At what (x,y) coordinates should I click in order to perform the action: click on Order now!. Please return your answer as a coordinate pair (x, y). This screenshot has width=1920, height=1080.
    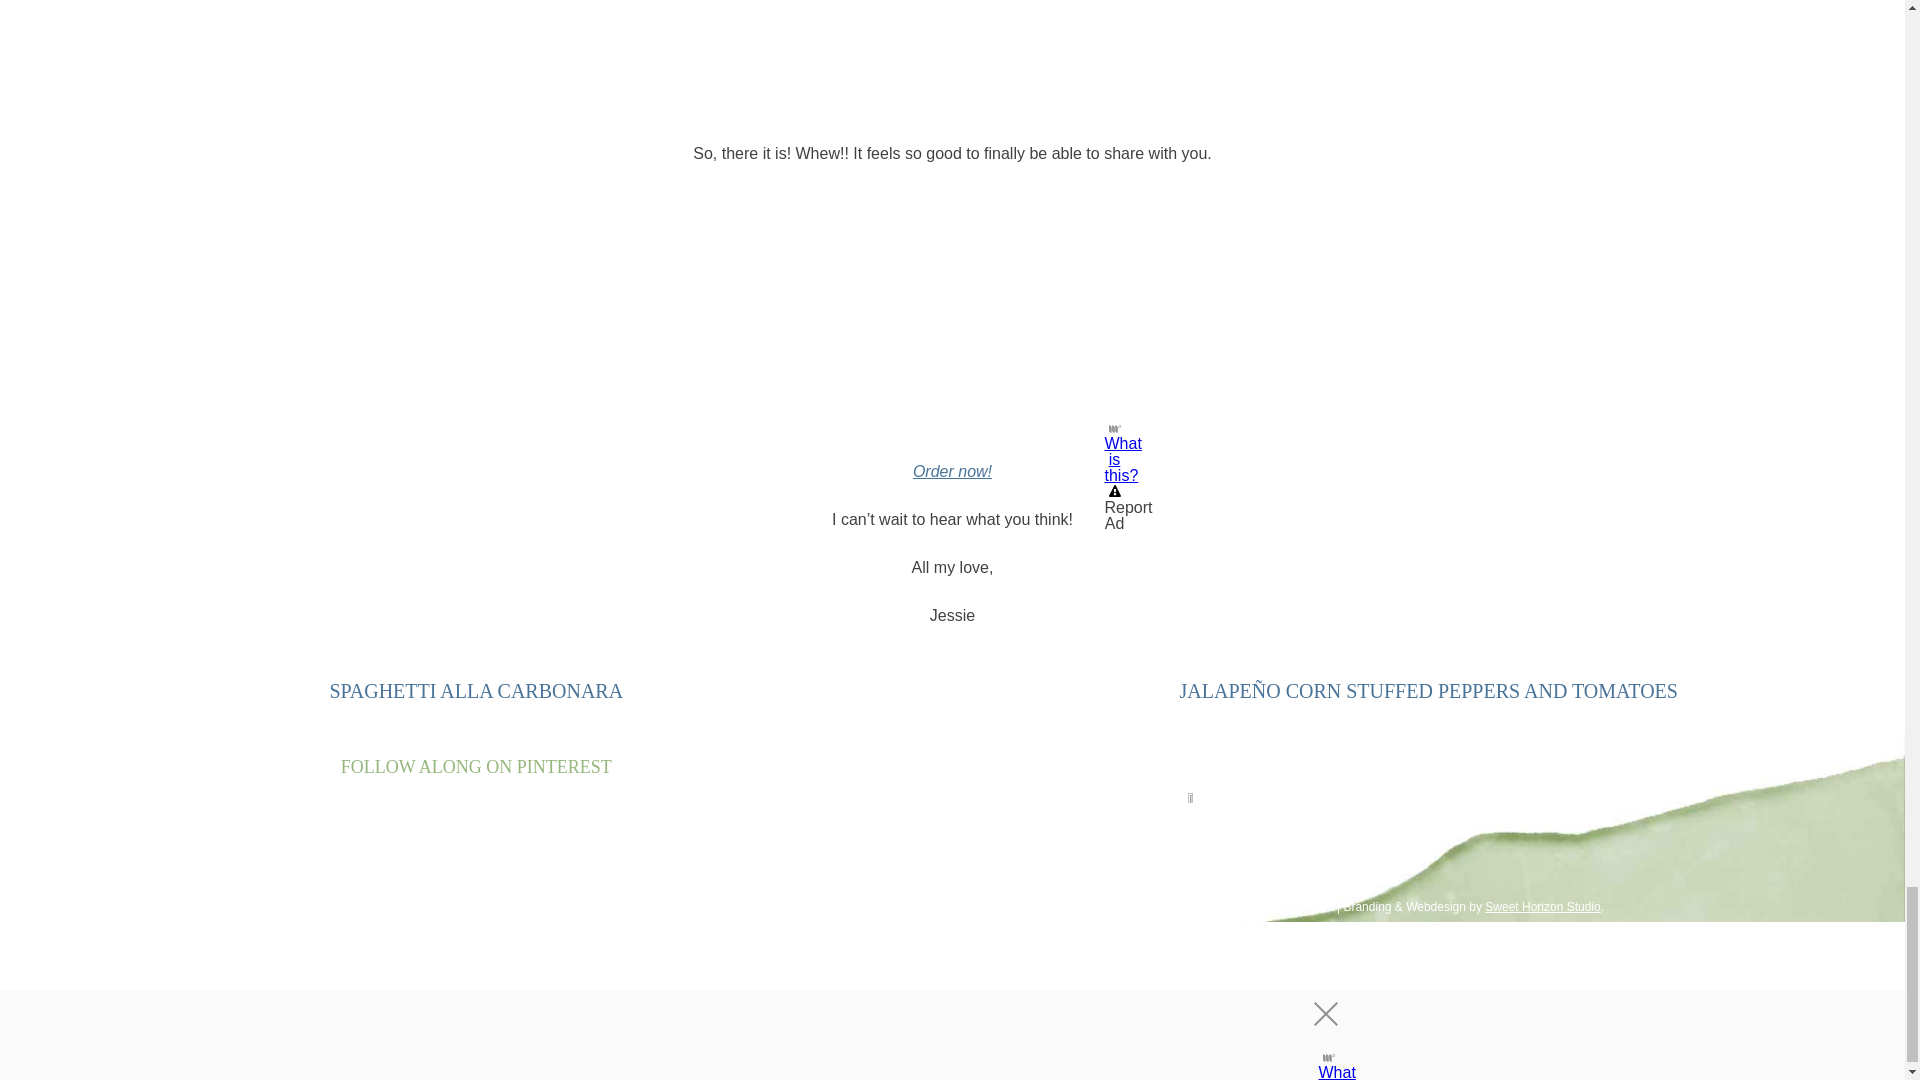
    Looking at the image, I should click on (952, 471).